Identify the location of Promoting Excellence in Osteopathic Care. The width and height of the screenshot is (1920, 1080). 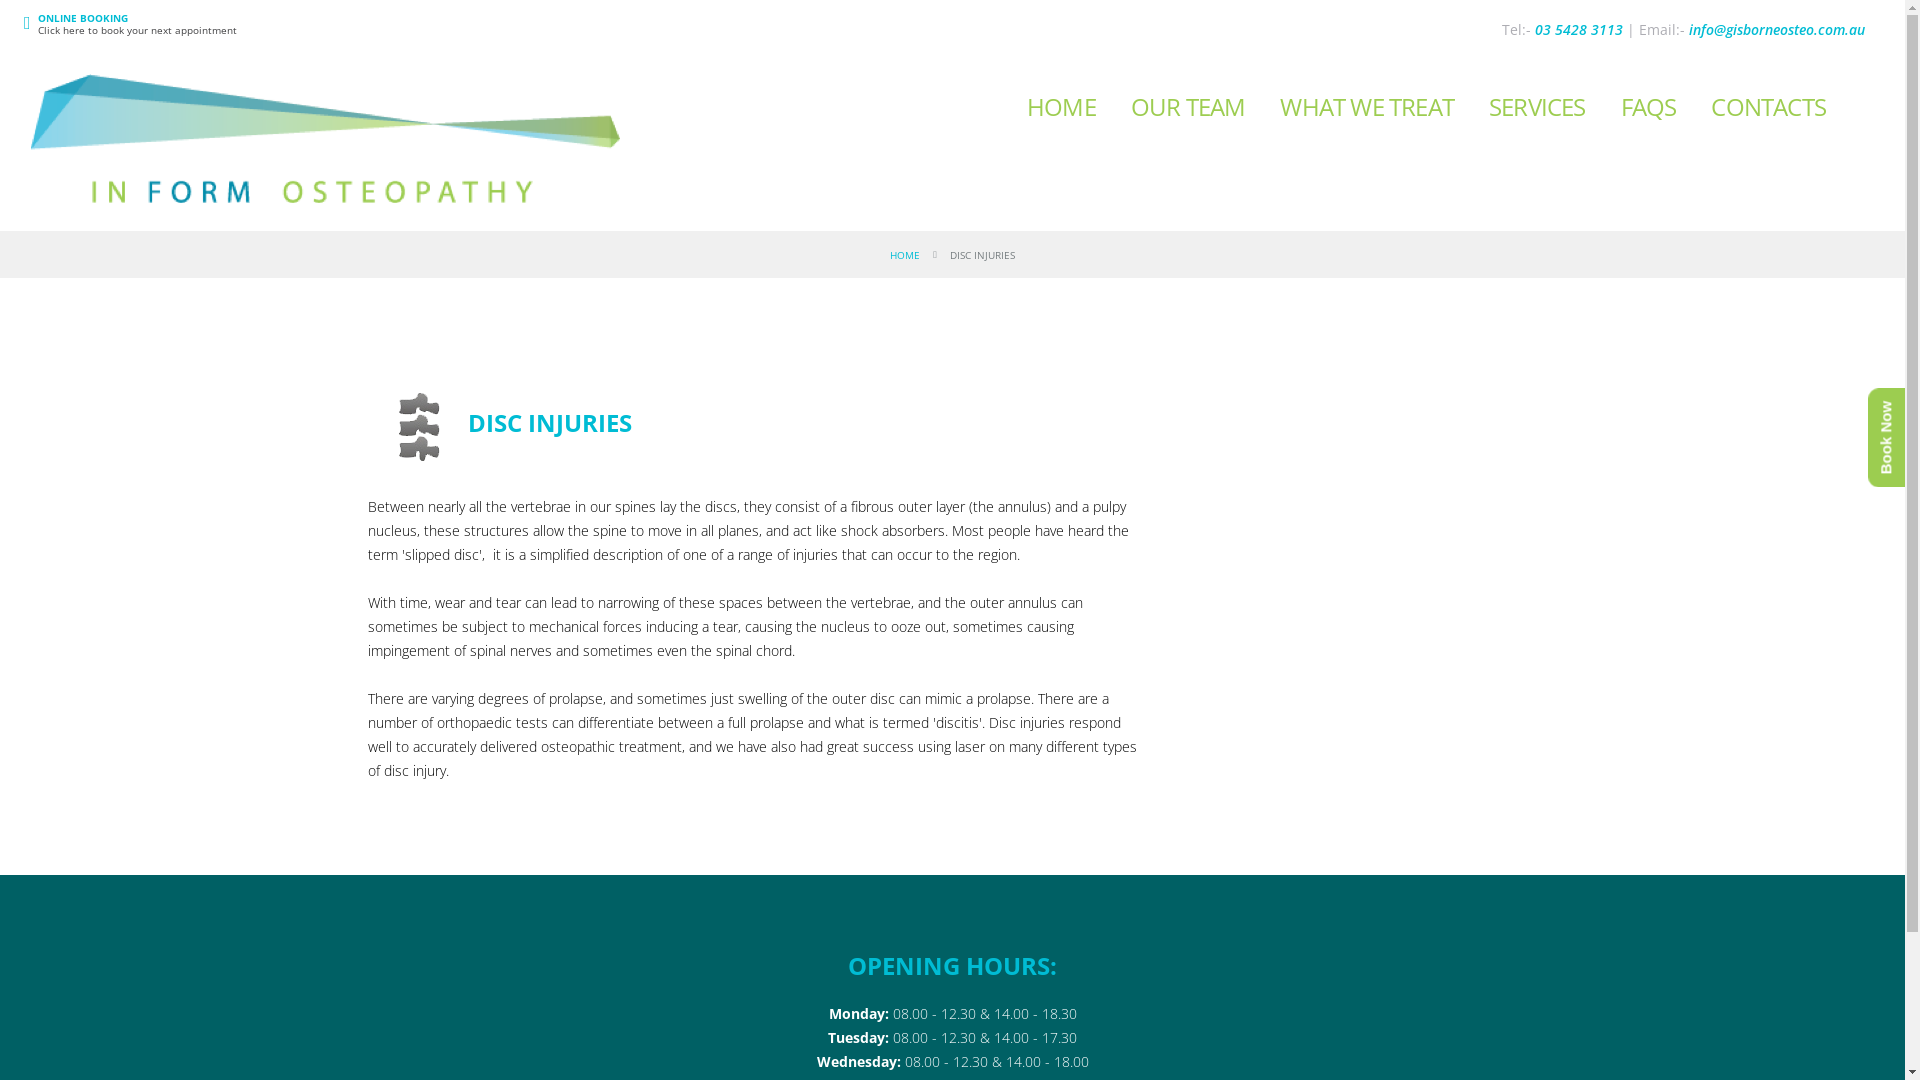
(326, 144).